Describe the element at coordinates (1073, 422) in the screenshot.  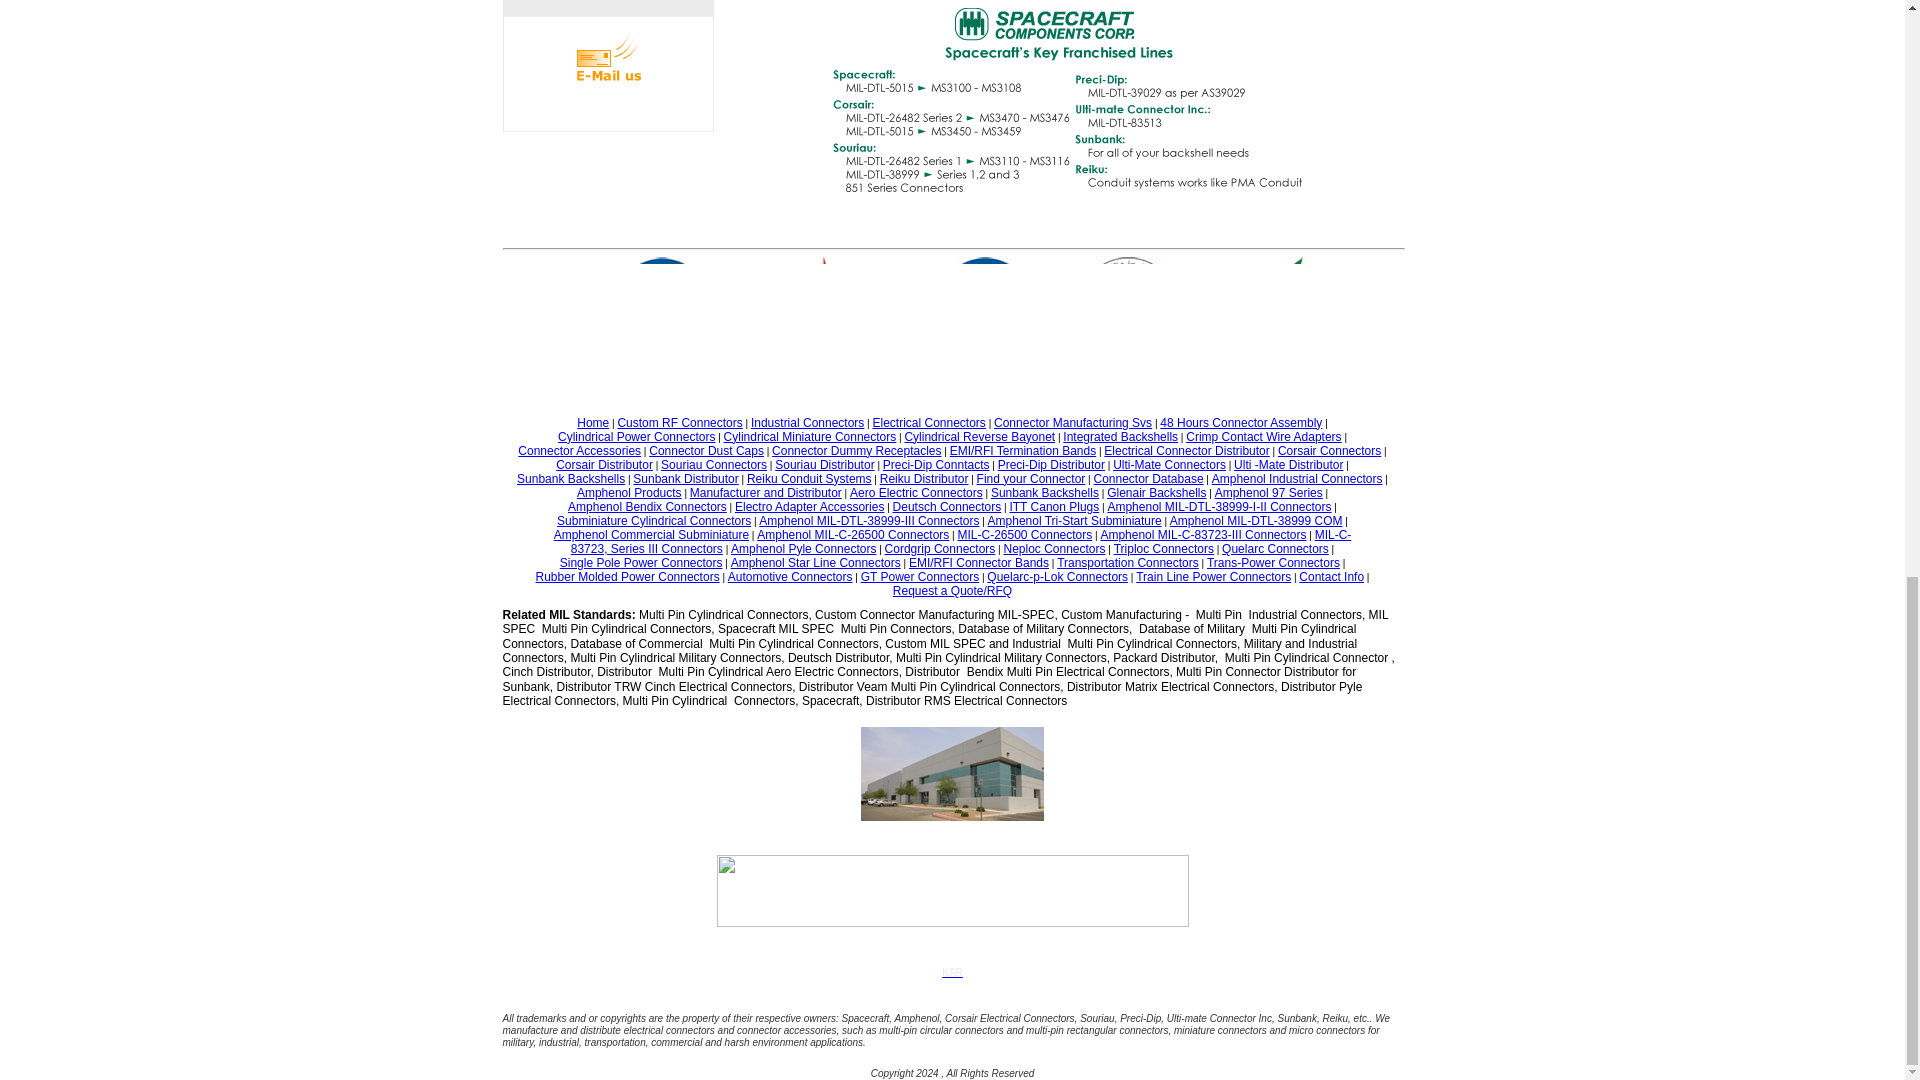
I see `Connector Manufacturing Svs` at that location.